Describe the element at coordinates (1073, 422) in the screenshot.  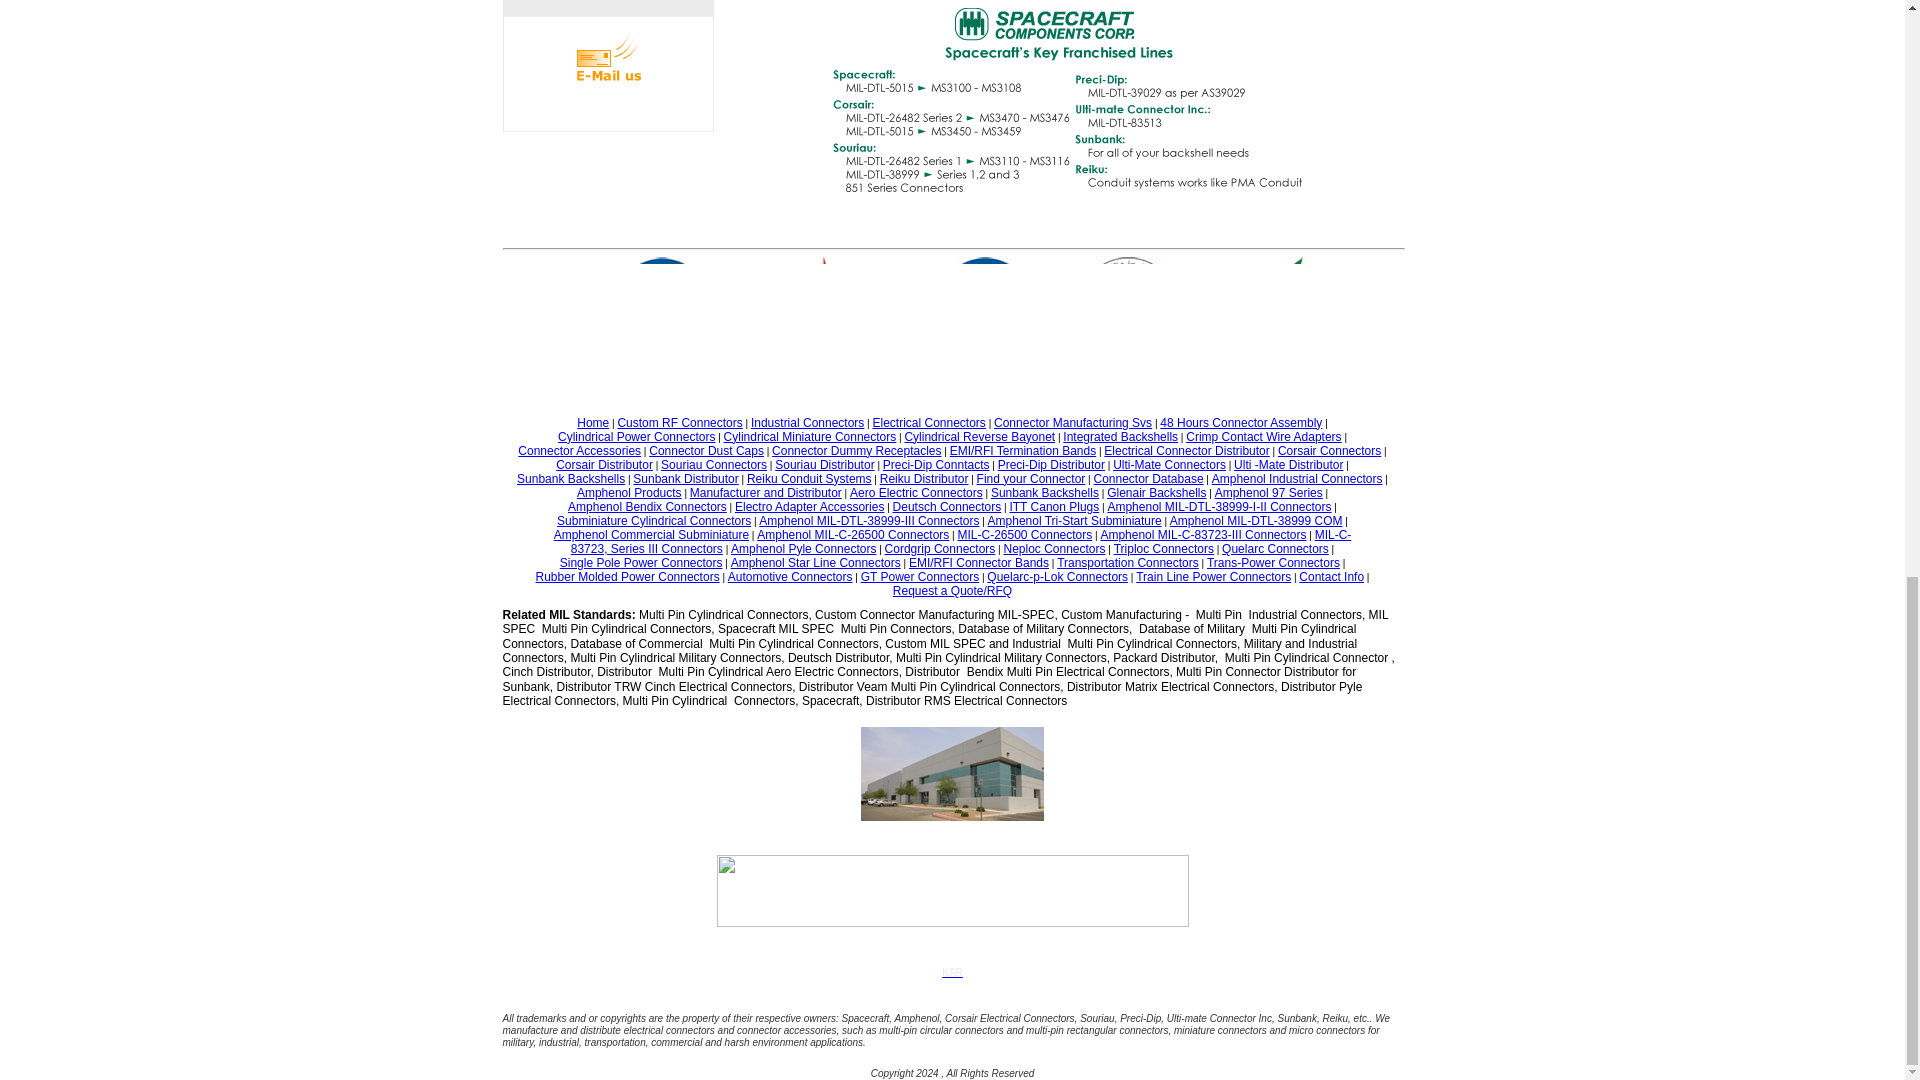
I see `Connector Manufacturing Svs` at that location.